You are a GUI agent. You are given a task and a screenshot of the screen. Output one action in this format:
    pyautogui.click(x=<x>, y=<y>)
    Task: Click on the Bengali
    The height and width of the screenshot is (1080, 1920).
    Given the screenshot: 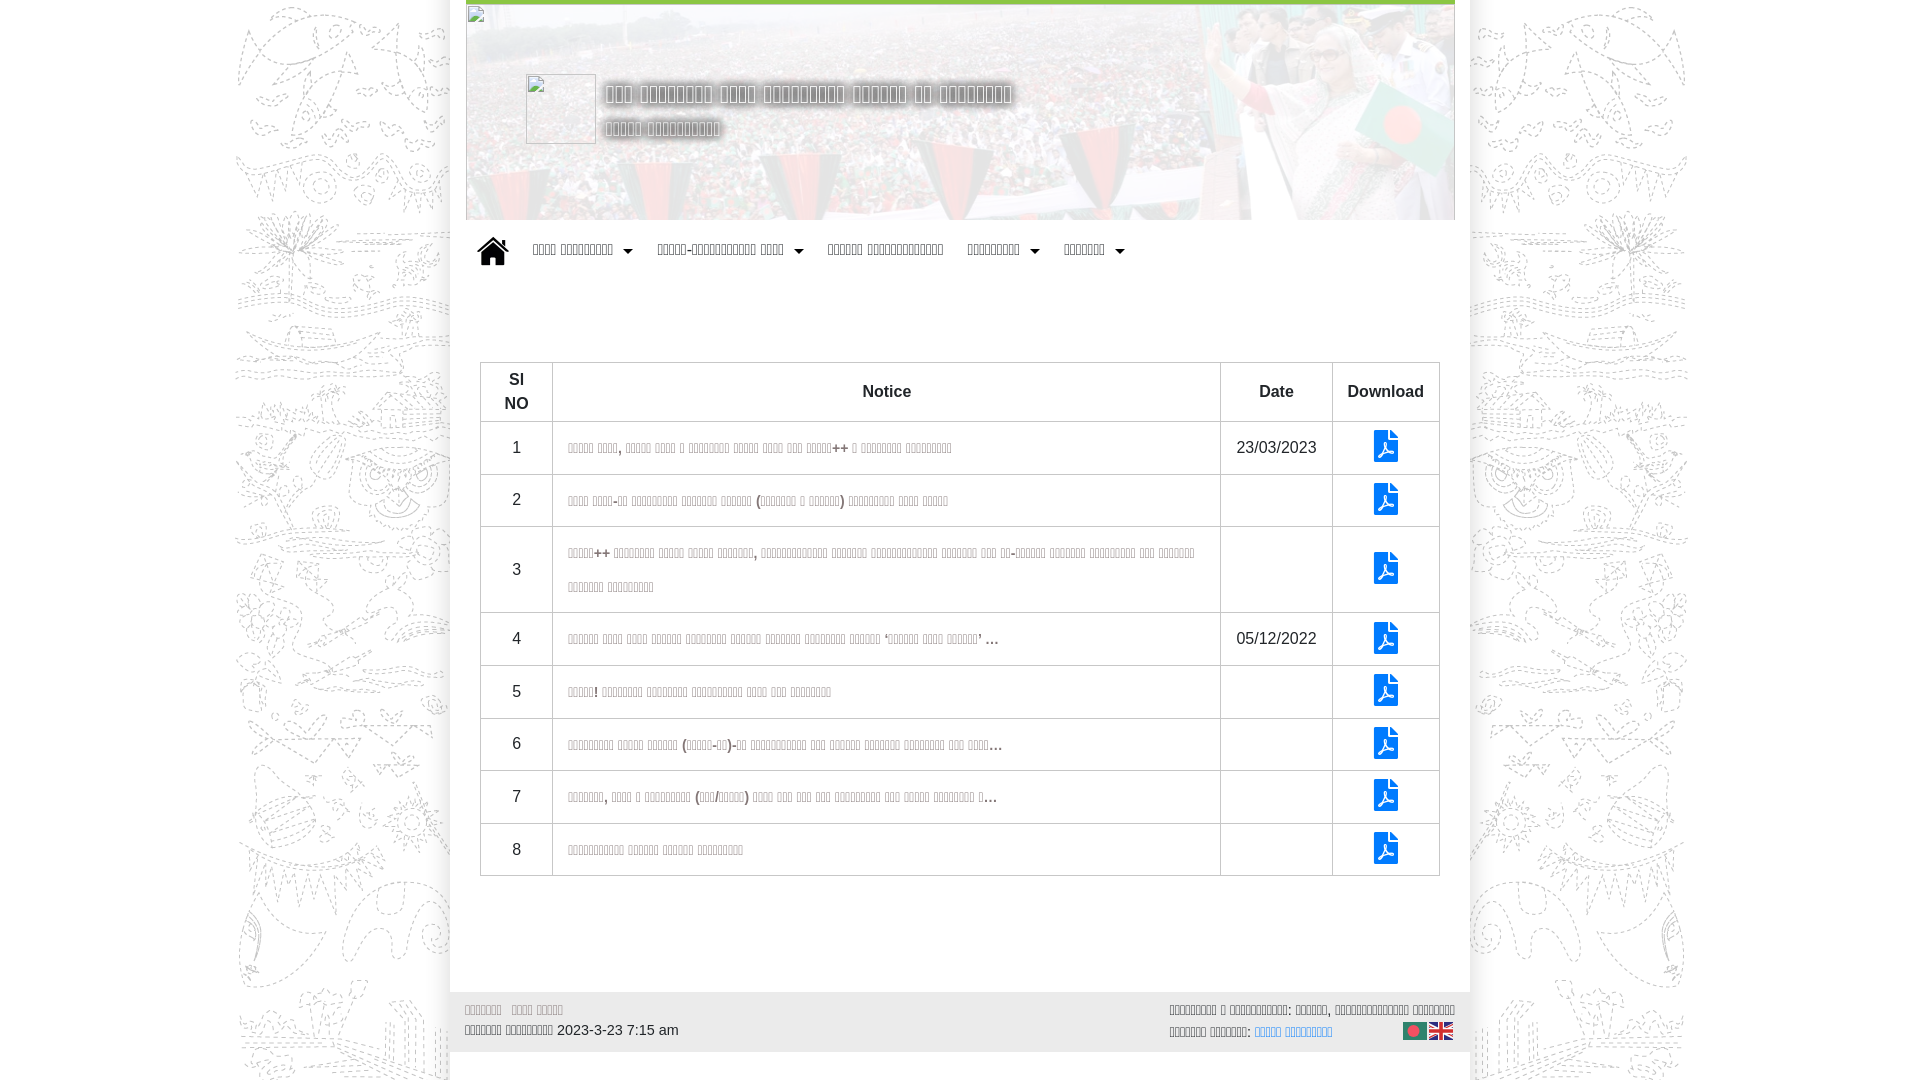 What is the action you would take?
    pyautogui.click(x=1416, y=1030)
    